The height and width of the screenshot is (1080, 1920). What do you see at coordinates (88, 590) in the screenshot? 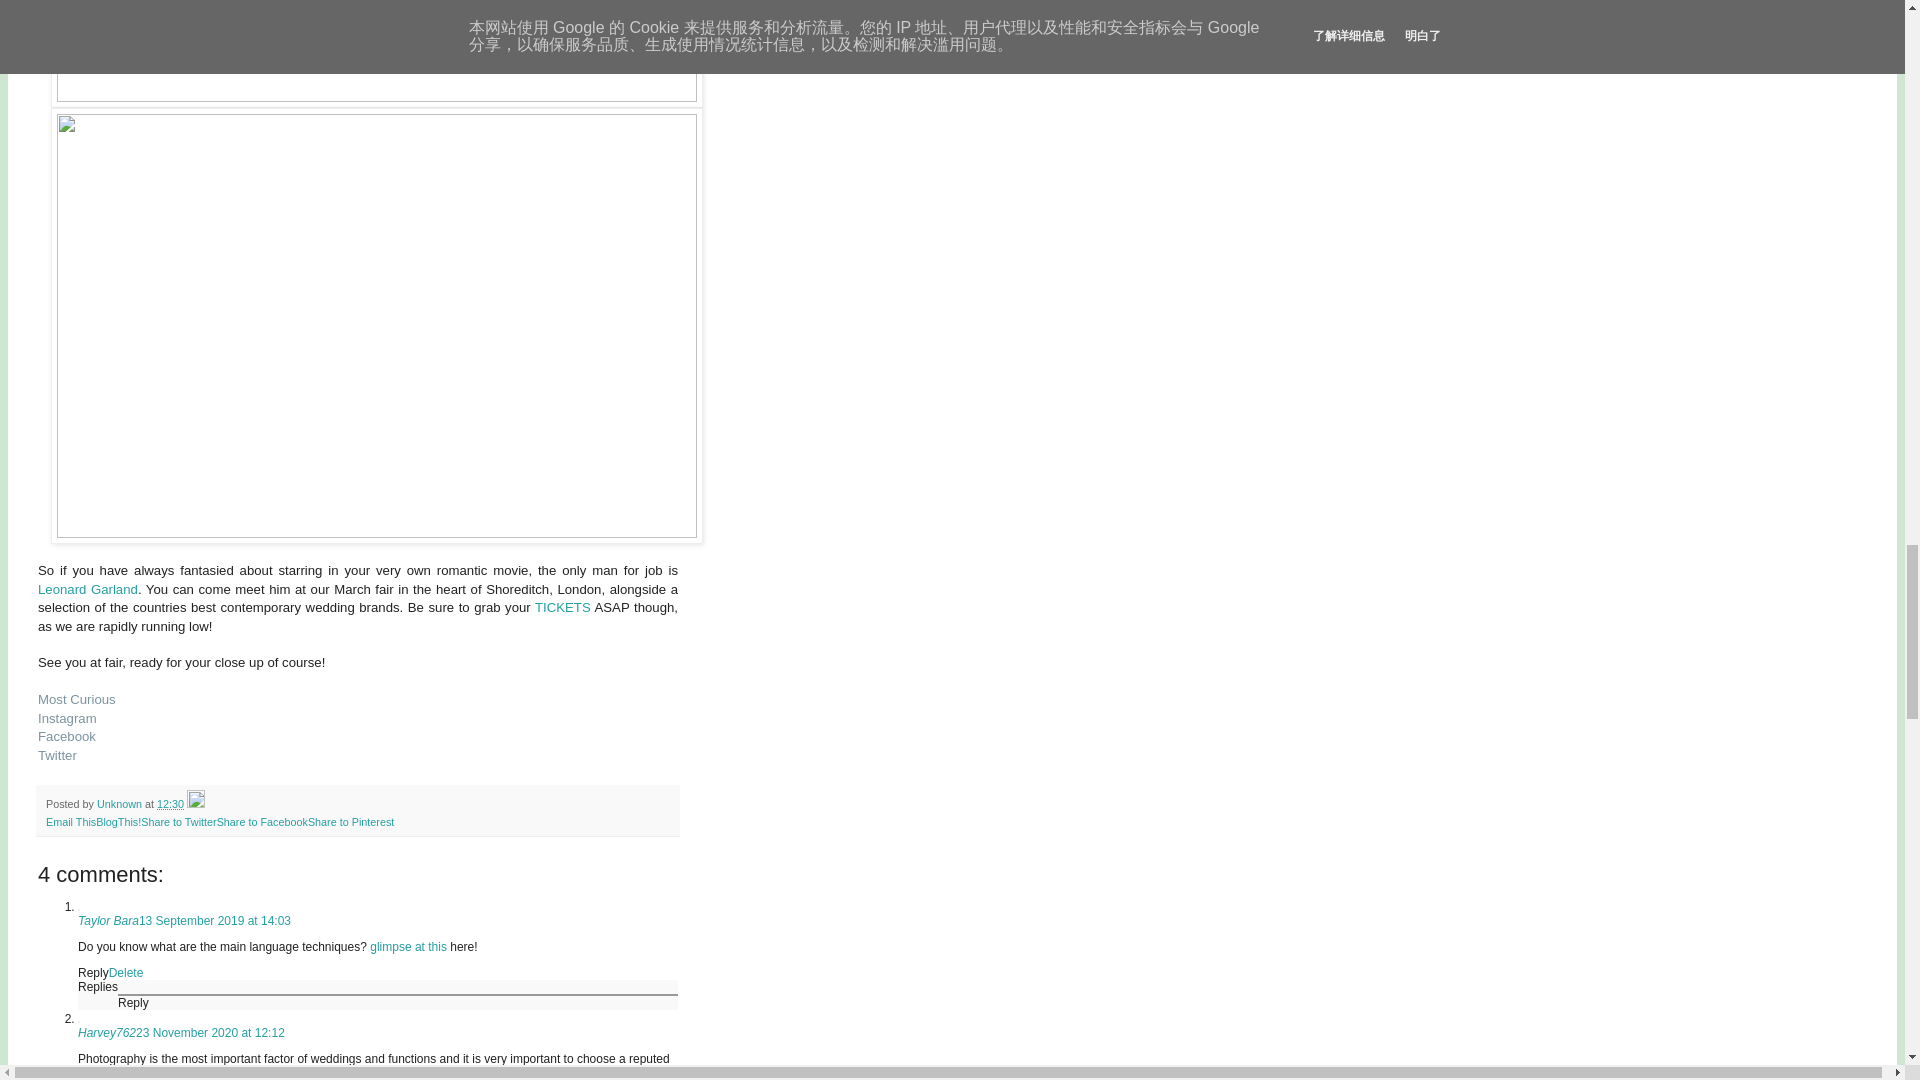
I see `Leonard Garland` at bounding box center [88, 590].